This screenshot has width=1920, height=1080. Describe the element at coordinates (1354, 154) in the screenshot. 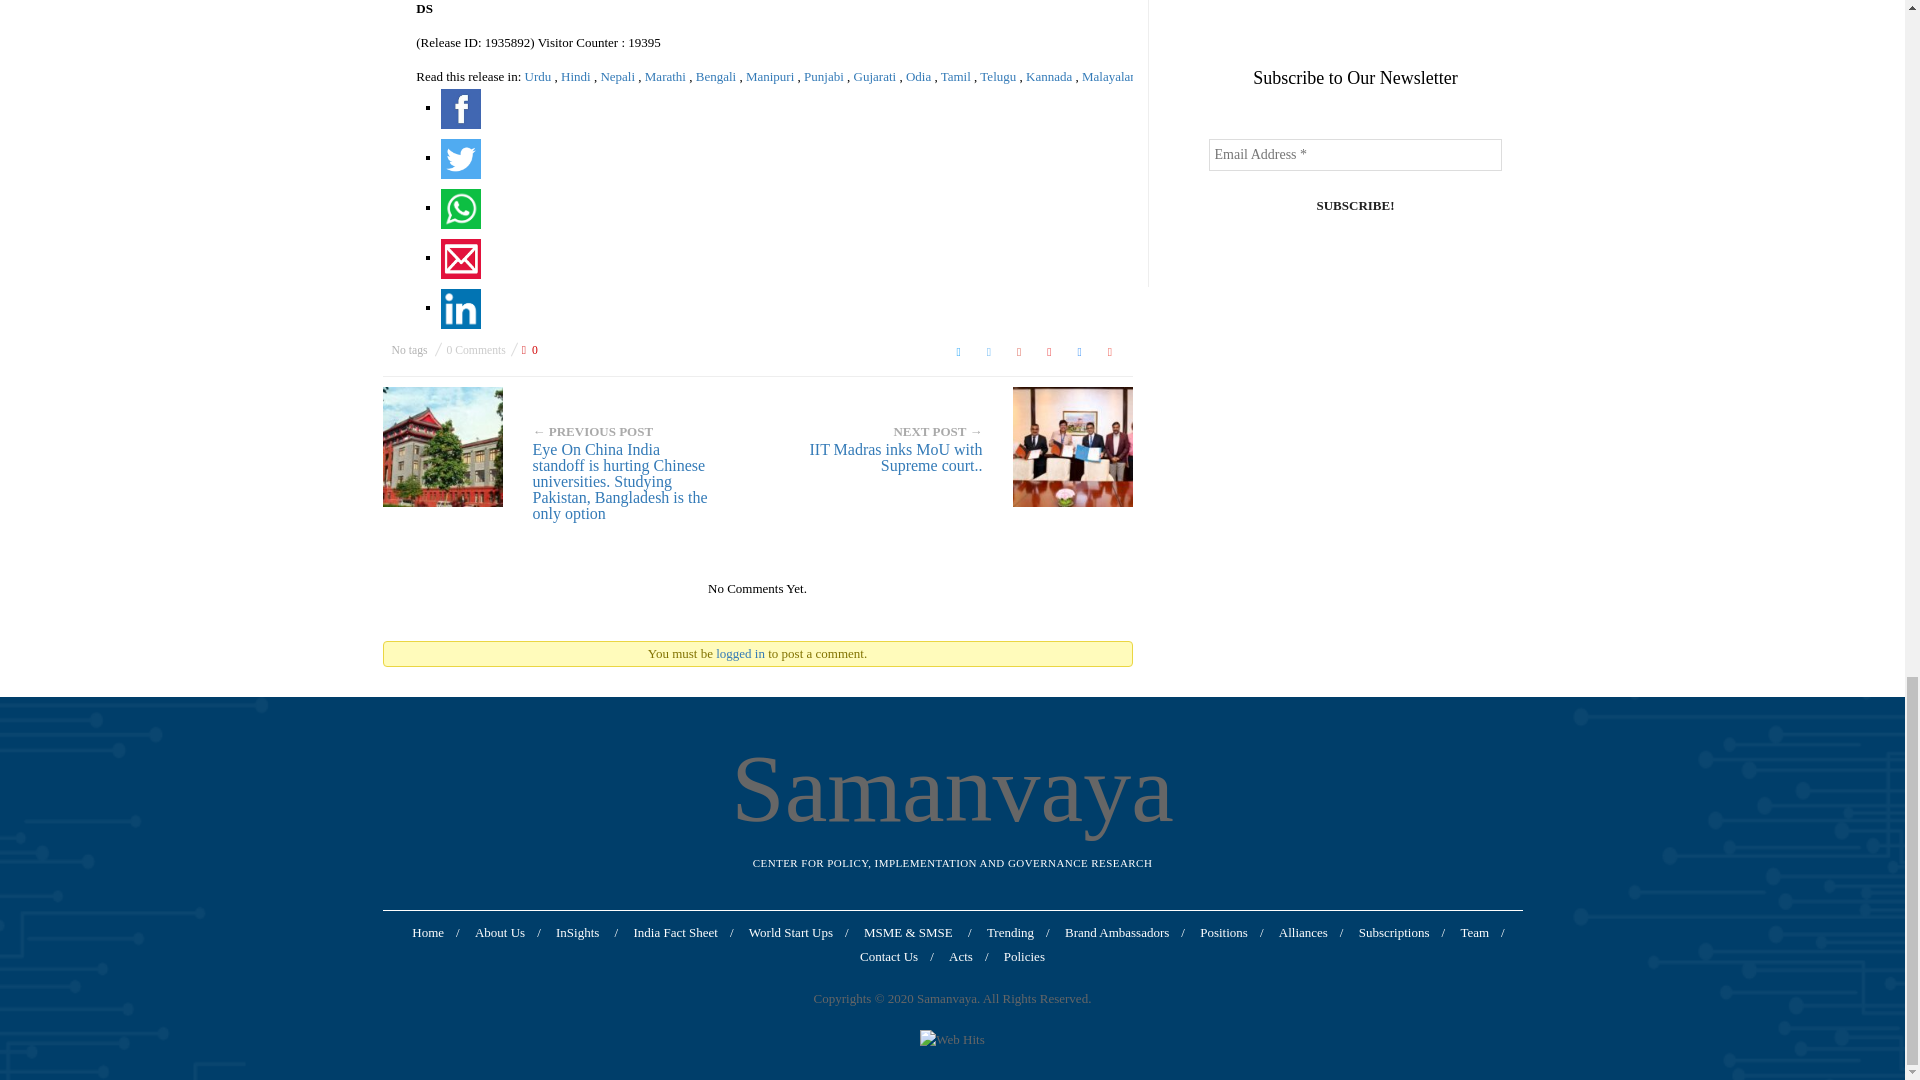

I see `Email Address` at that location.